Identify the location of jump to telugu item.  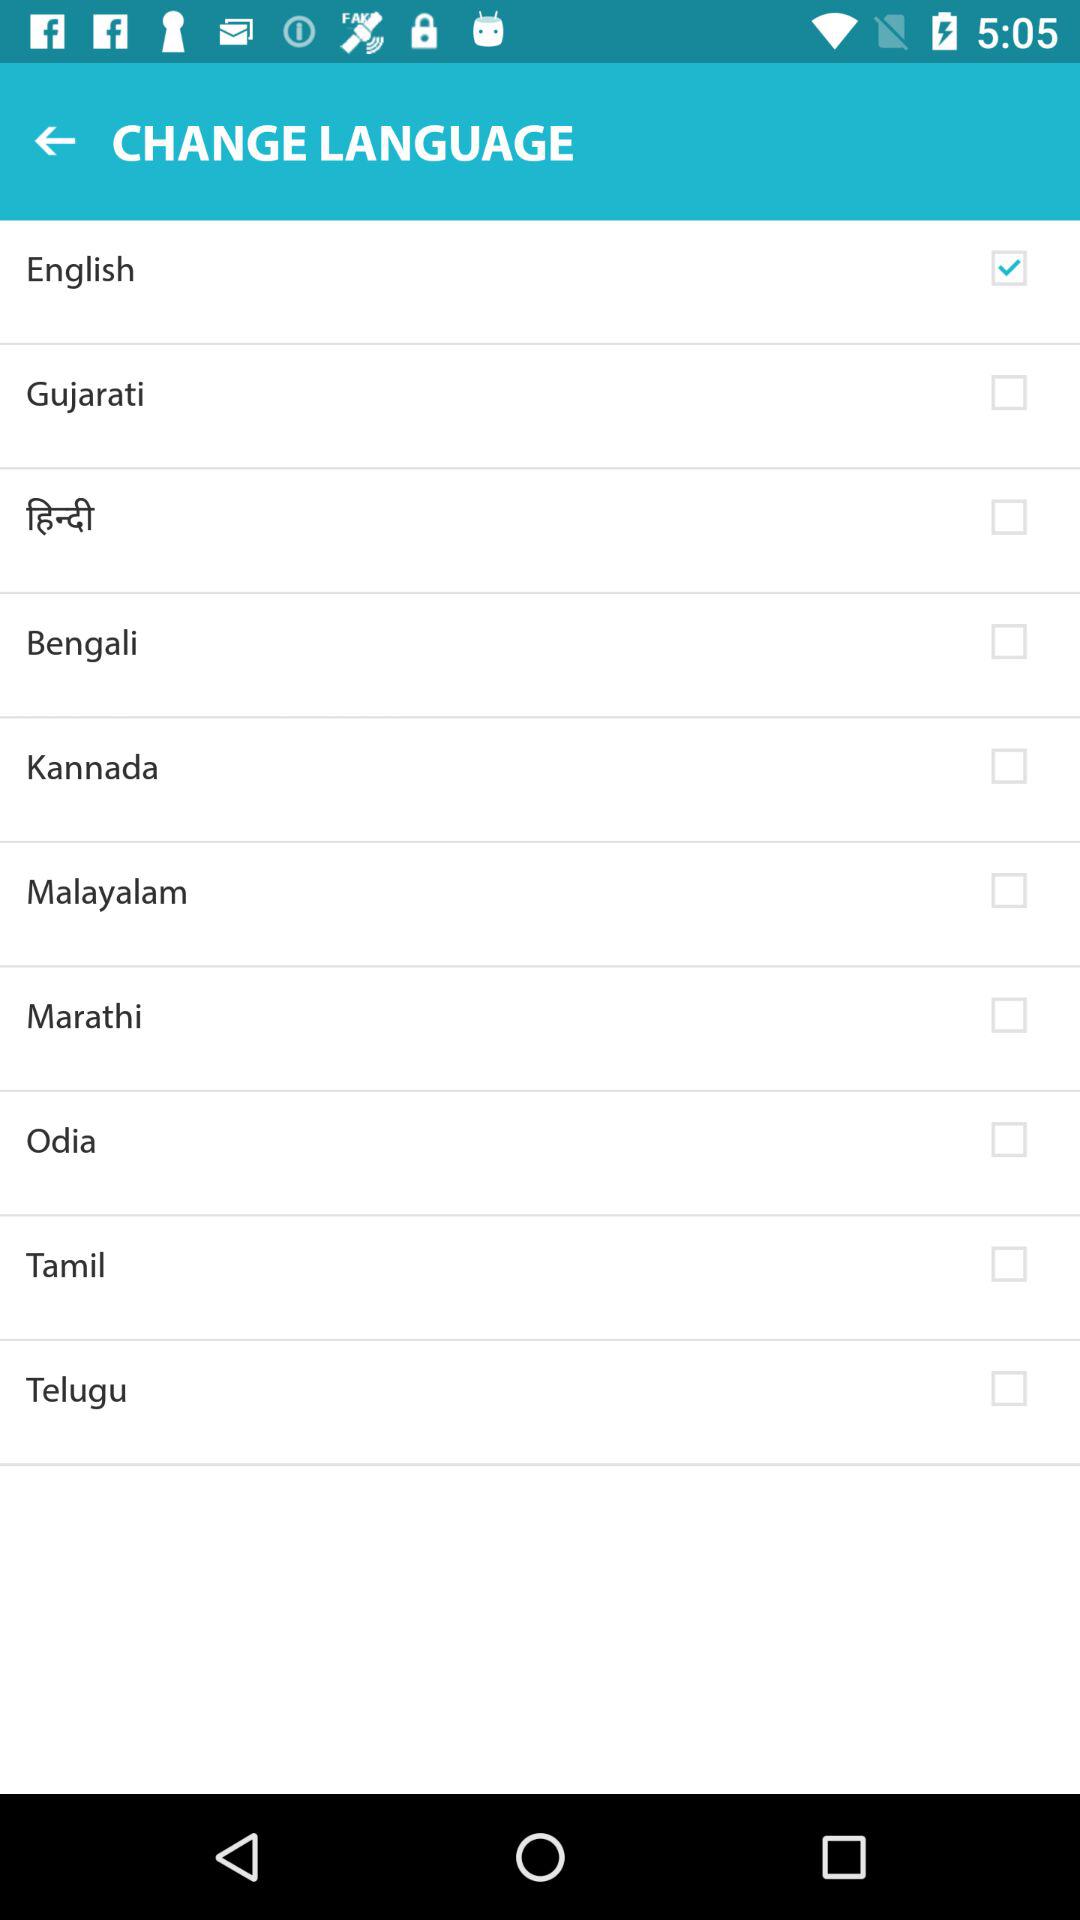
(496, 1388).